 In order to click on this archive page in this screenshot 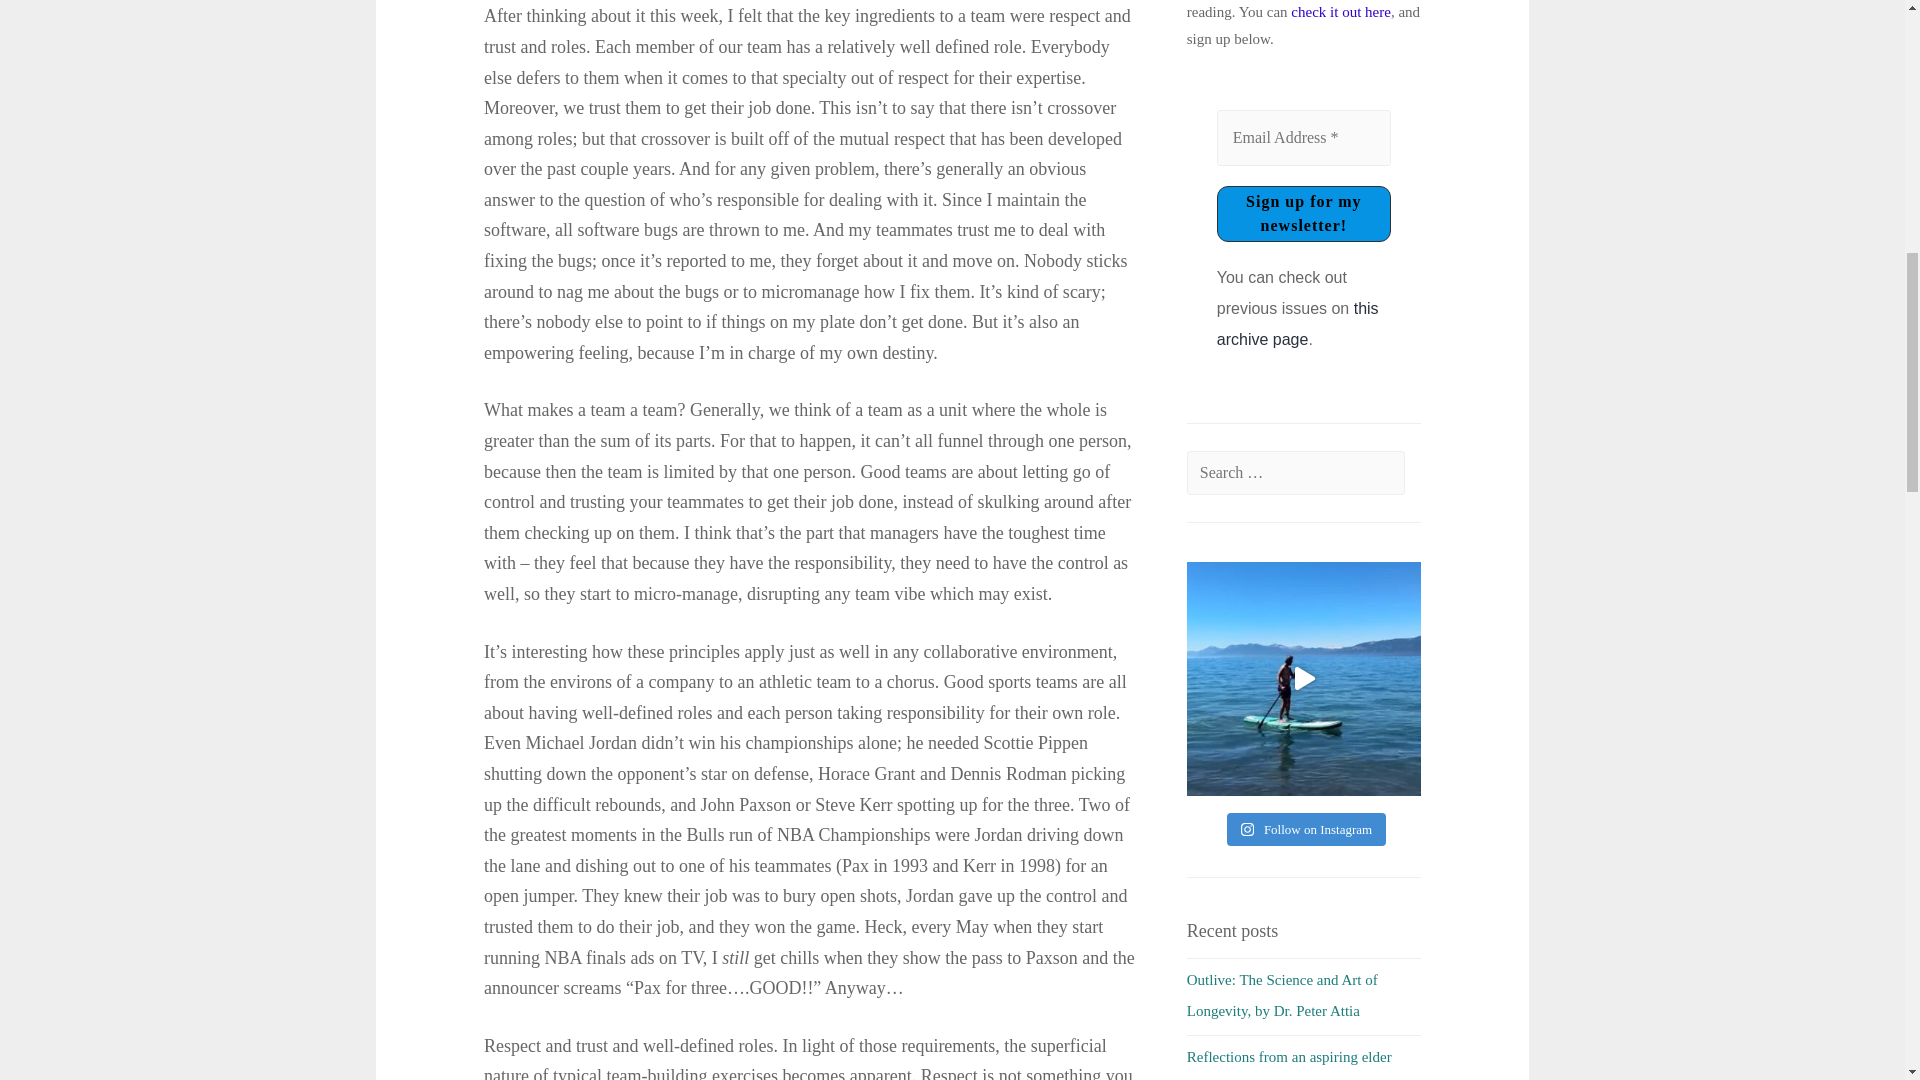, I will do `click(1298, 324)`.